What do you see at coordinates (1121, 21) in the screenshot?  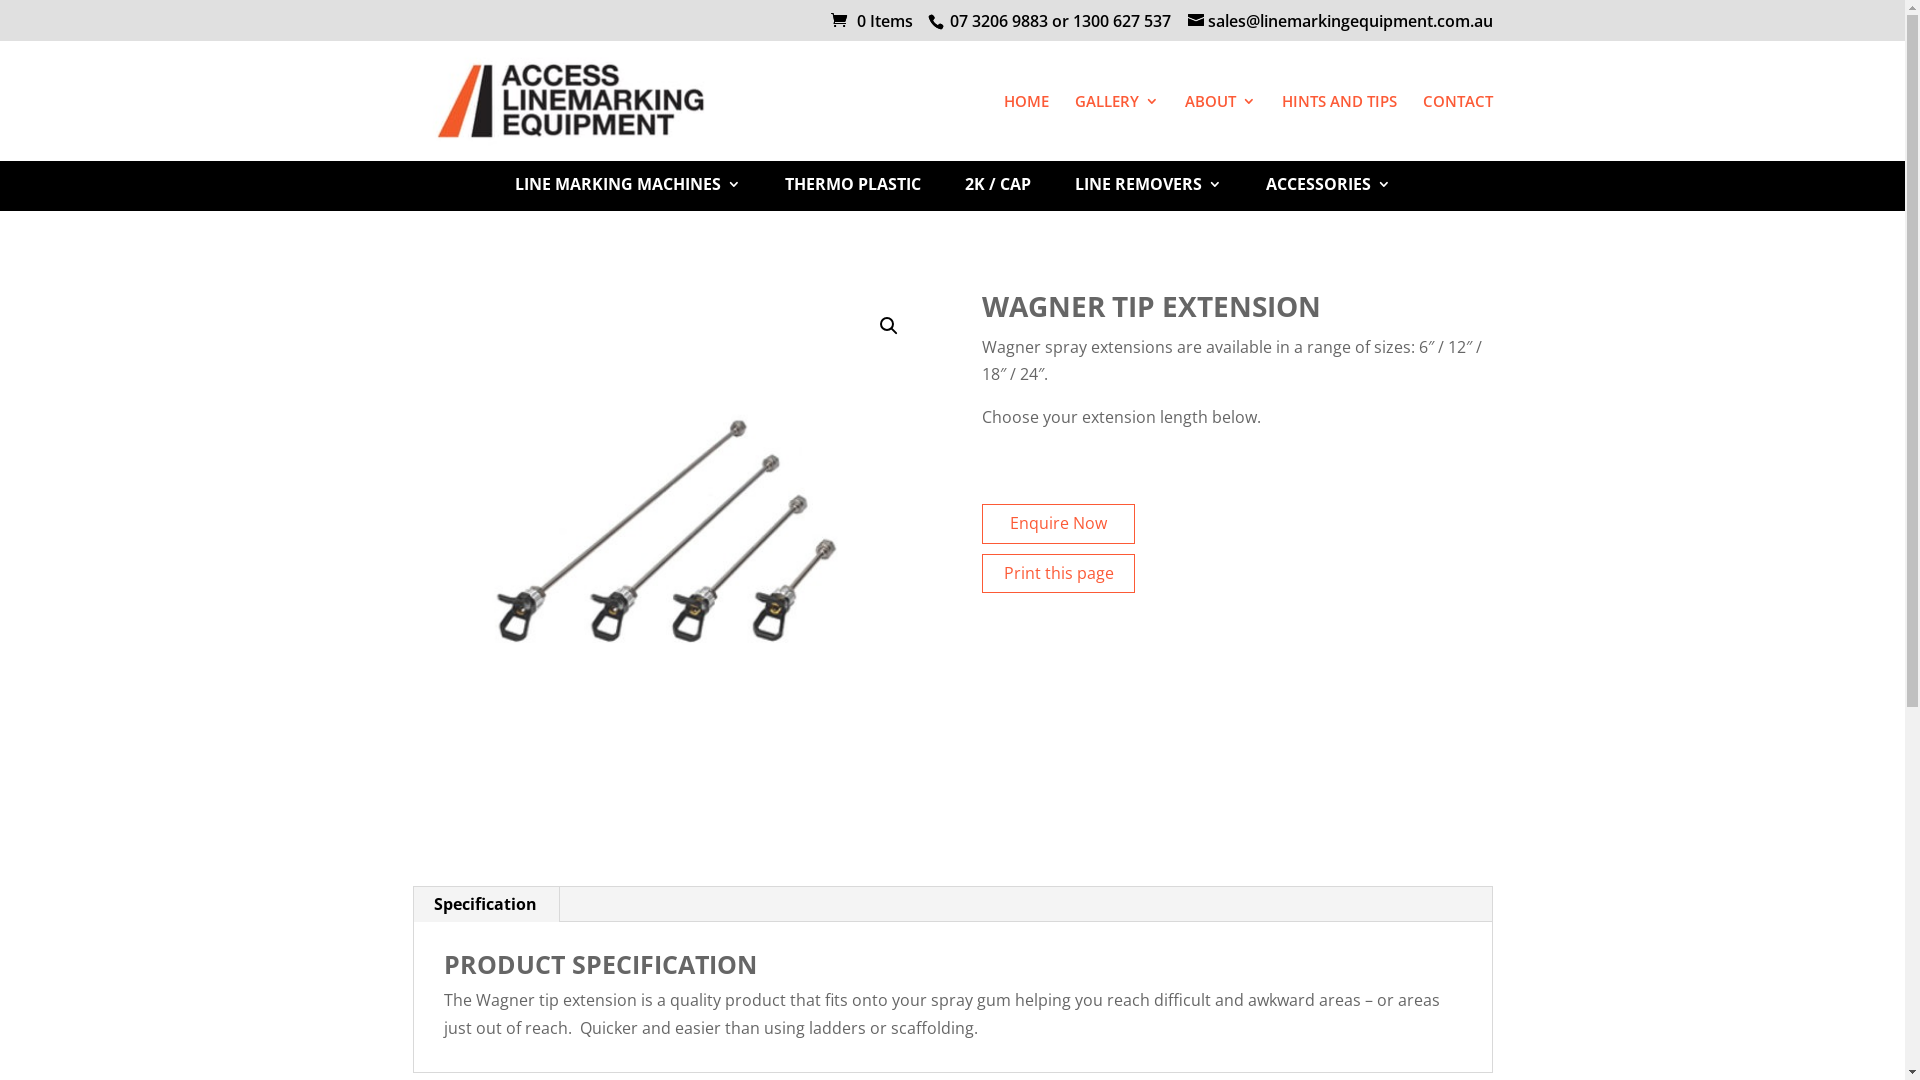 I see `1300 627 537` at bounding box center [1121, 21].